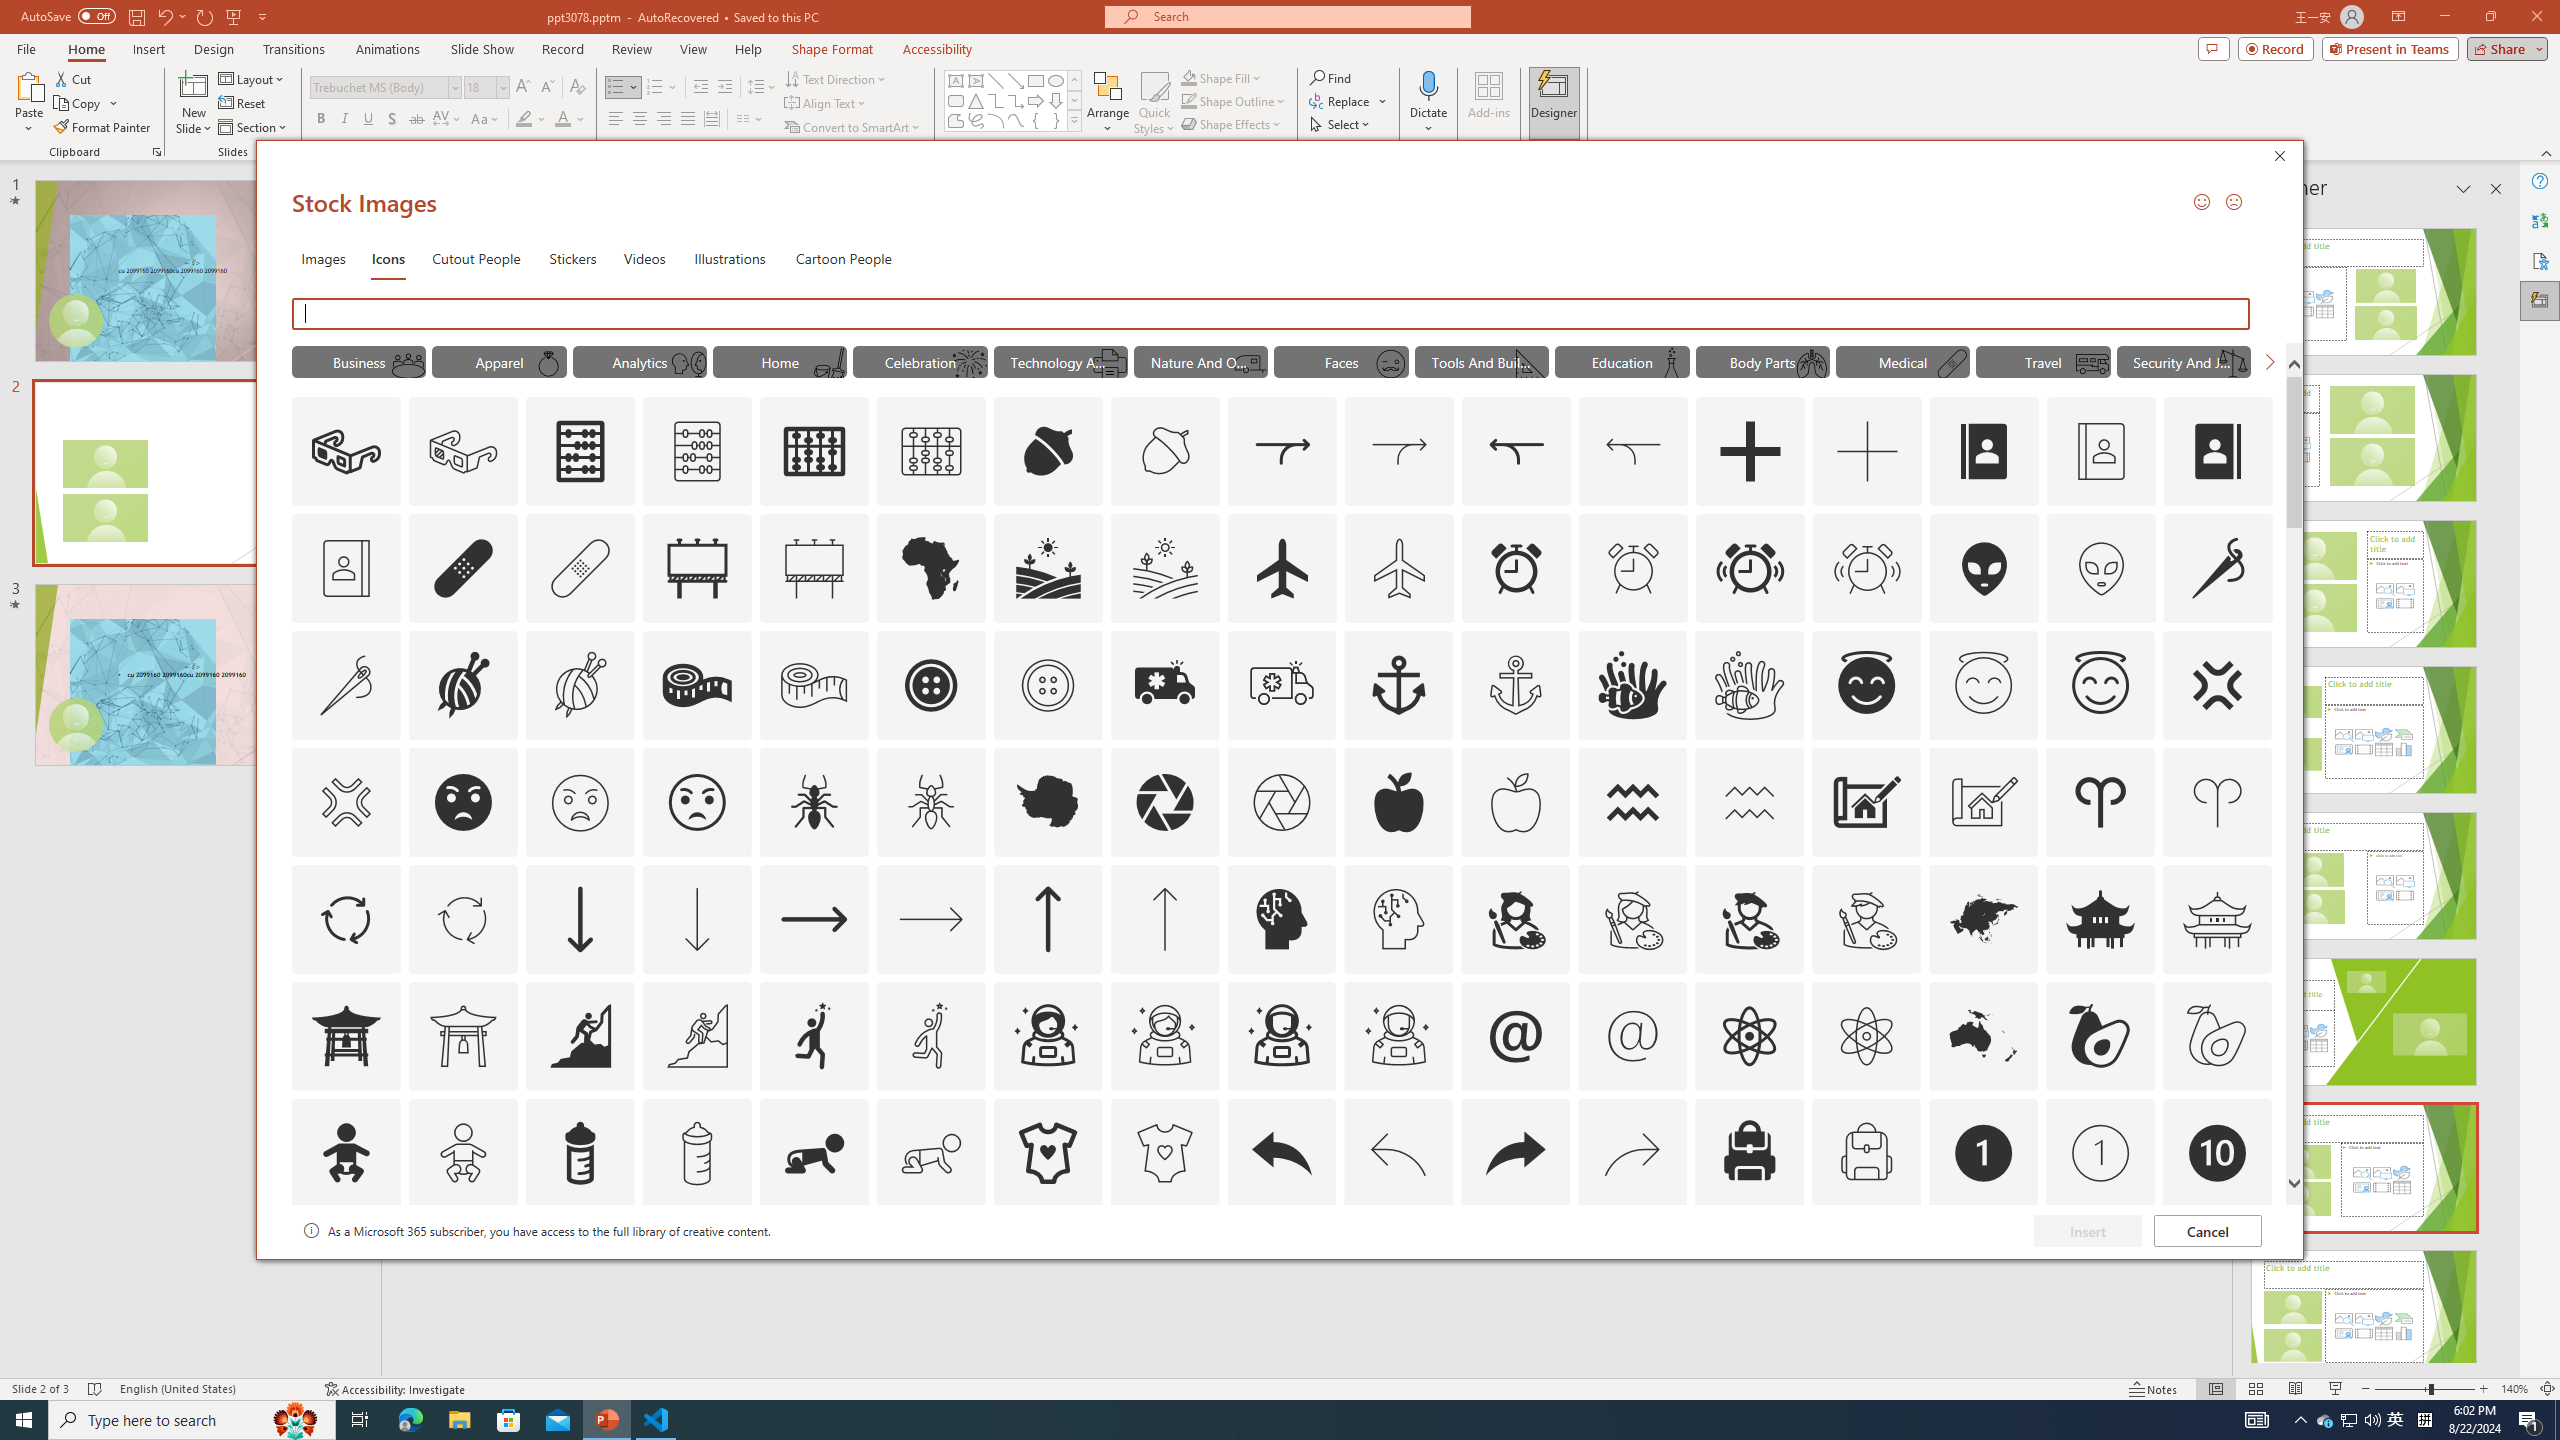  I want to click on AutomationID: Icons_Backpack, so click(664, 120).